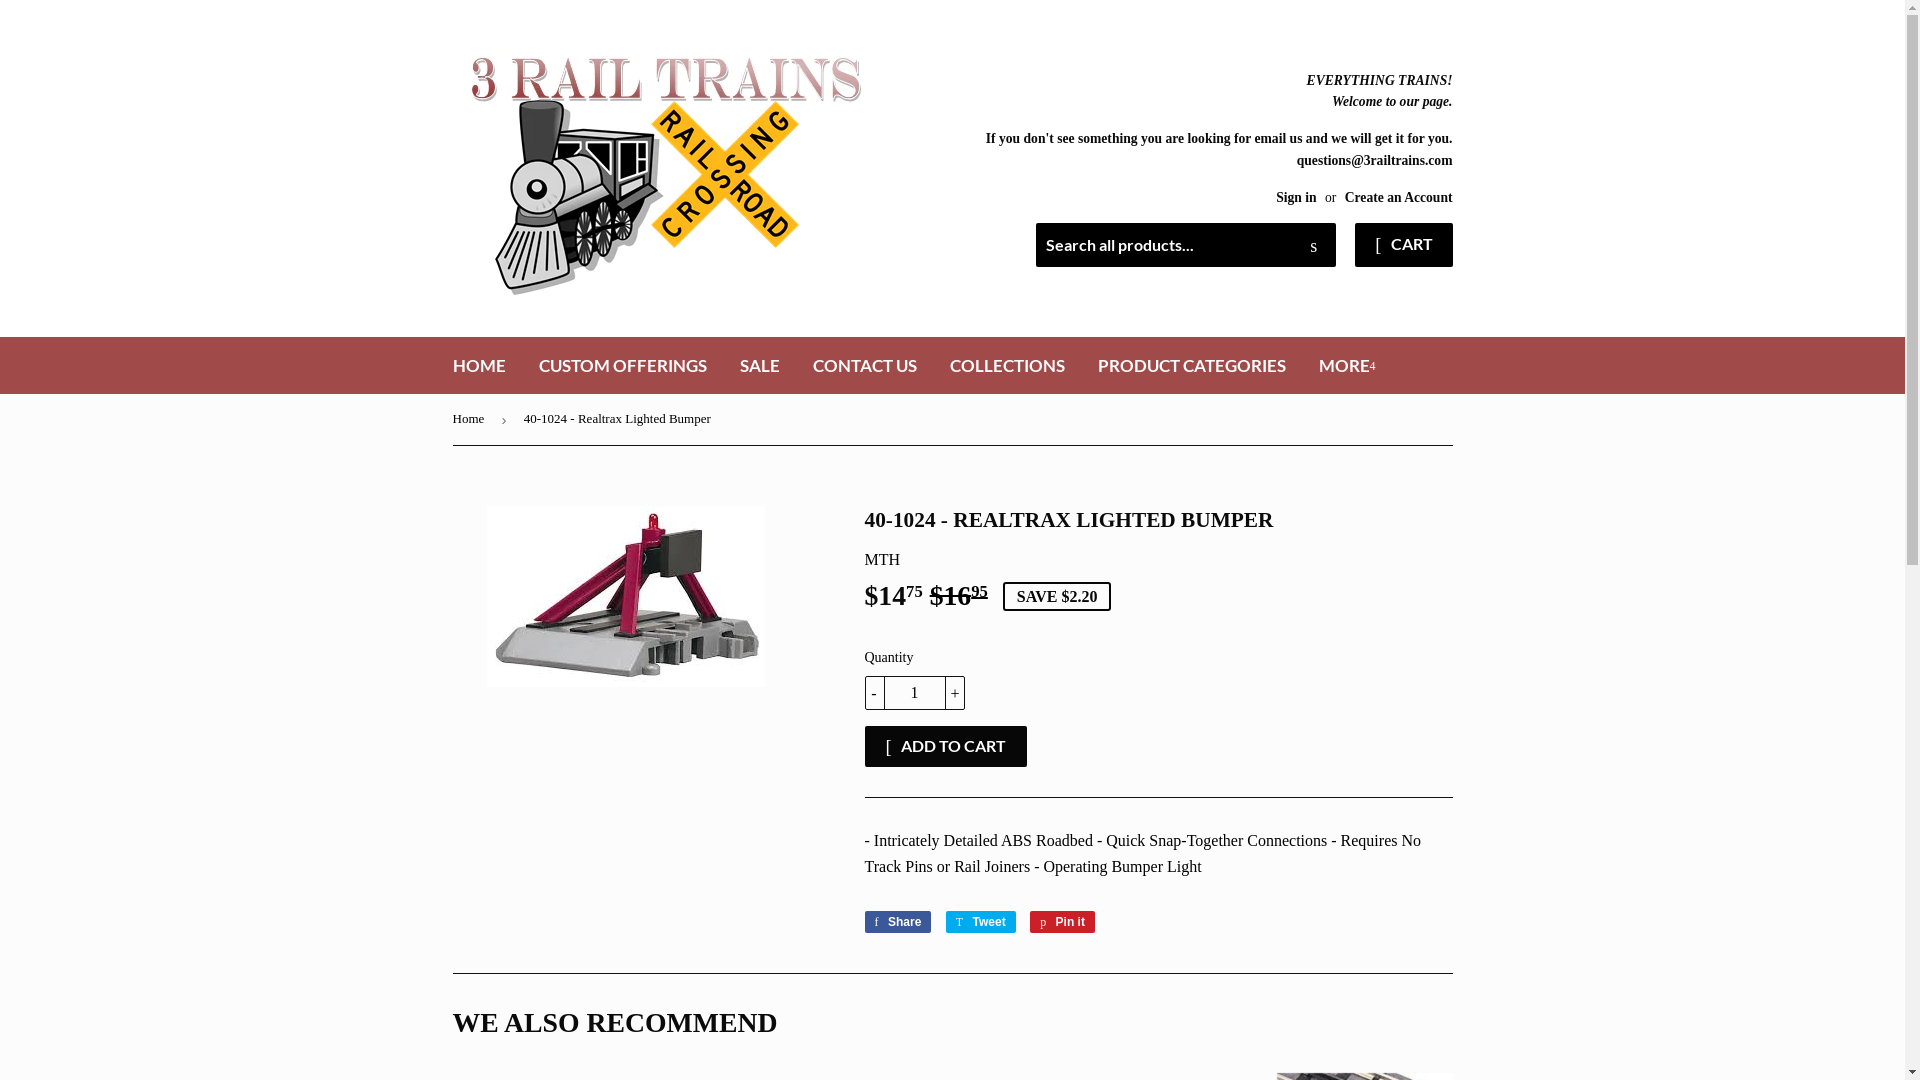 The width and height of the screenshot is (1920, 1080). I want to click on Create an Account, so click(1399, 198).